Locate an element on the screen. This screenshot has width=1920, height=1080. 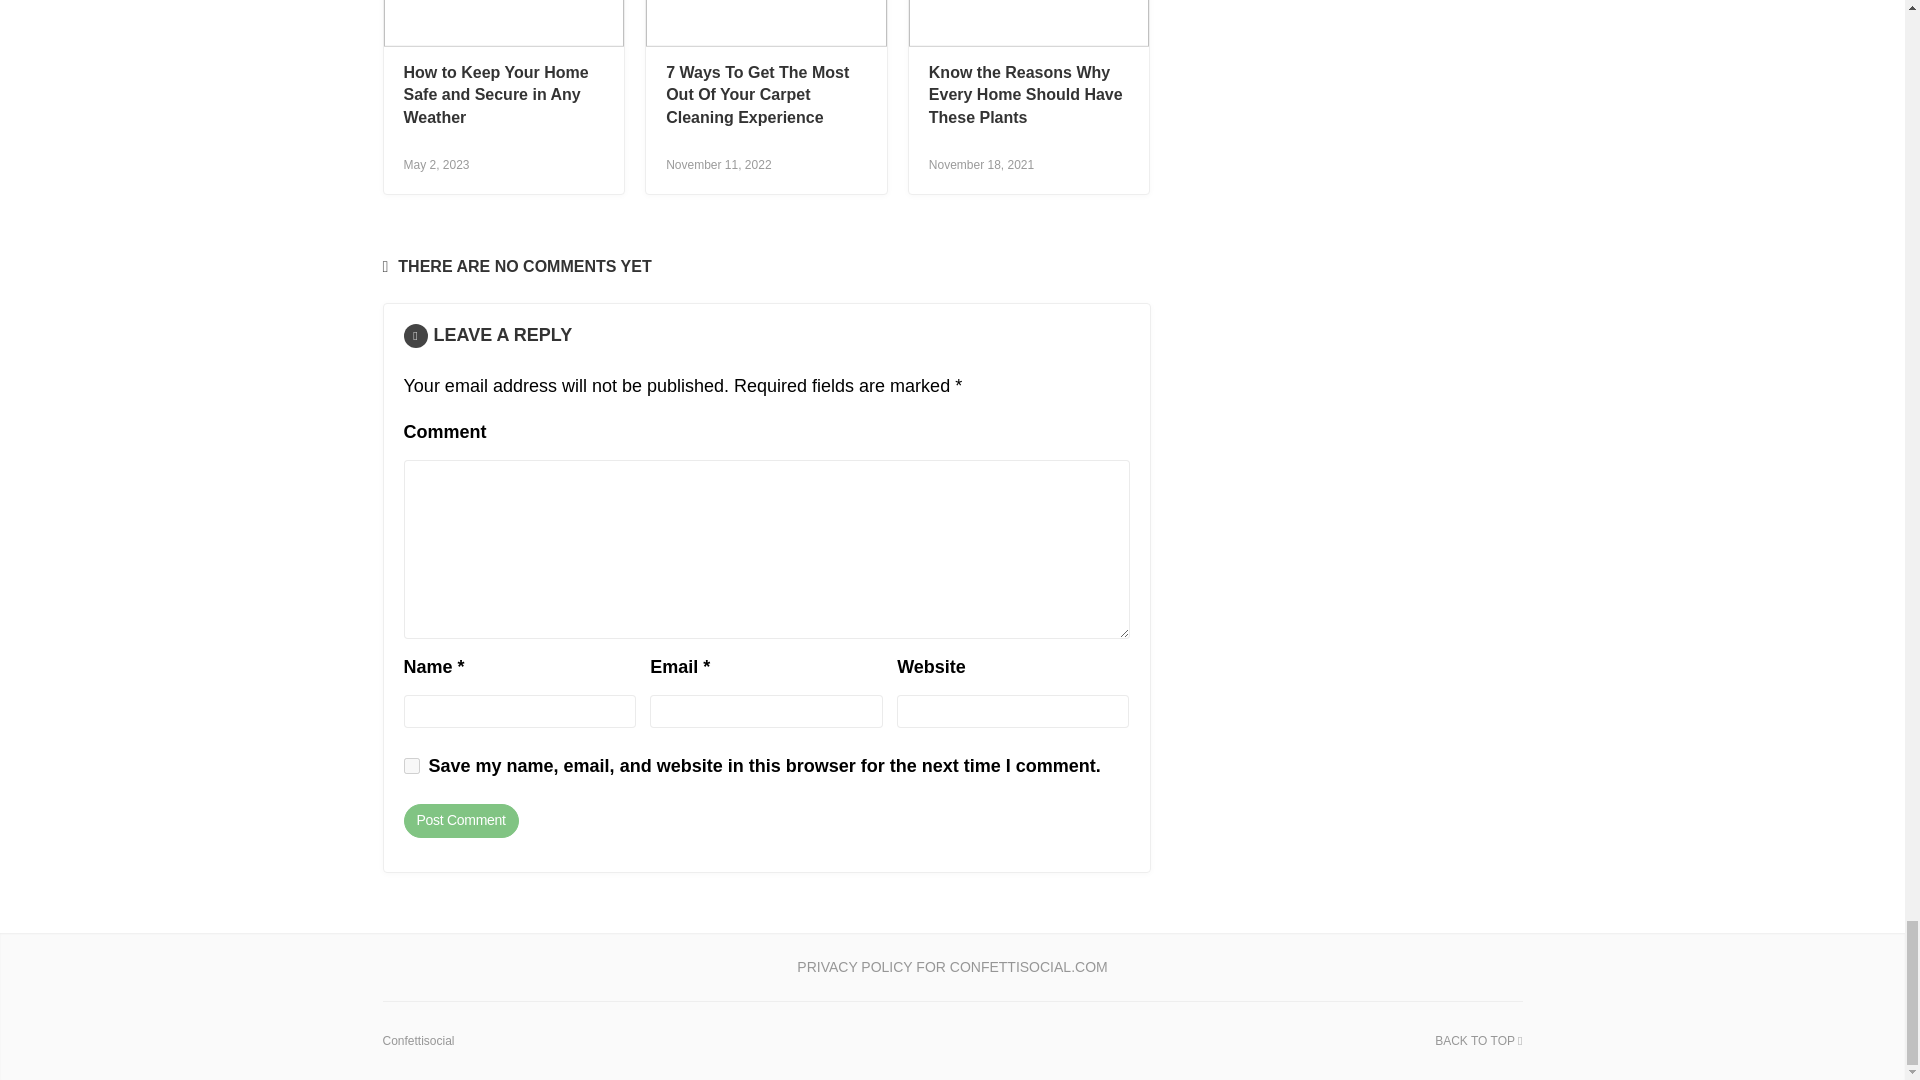
May 2, 2023 is located at coordinates (436, 164).